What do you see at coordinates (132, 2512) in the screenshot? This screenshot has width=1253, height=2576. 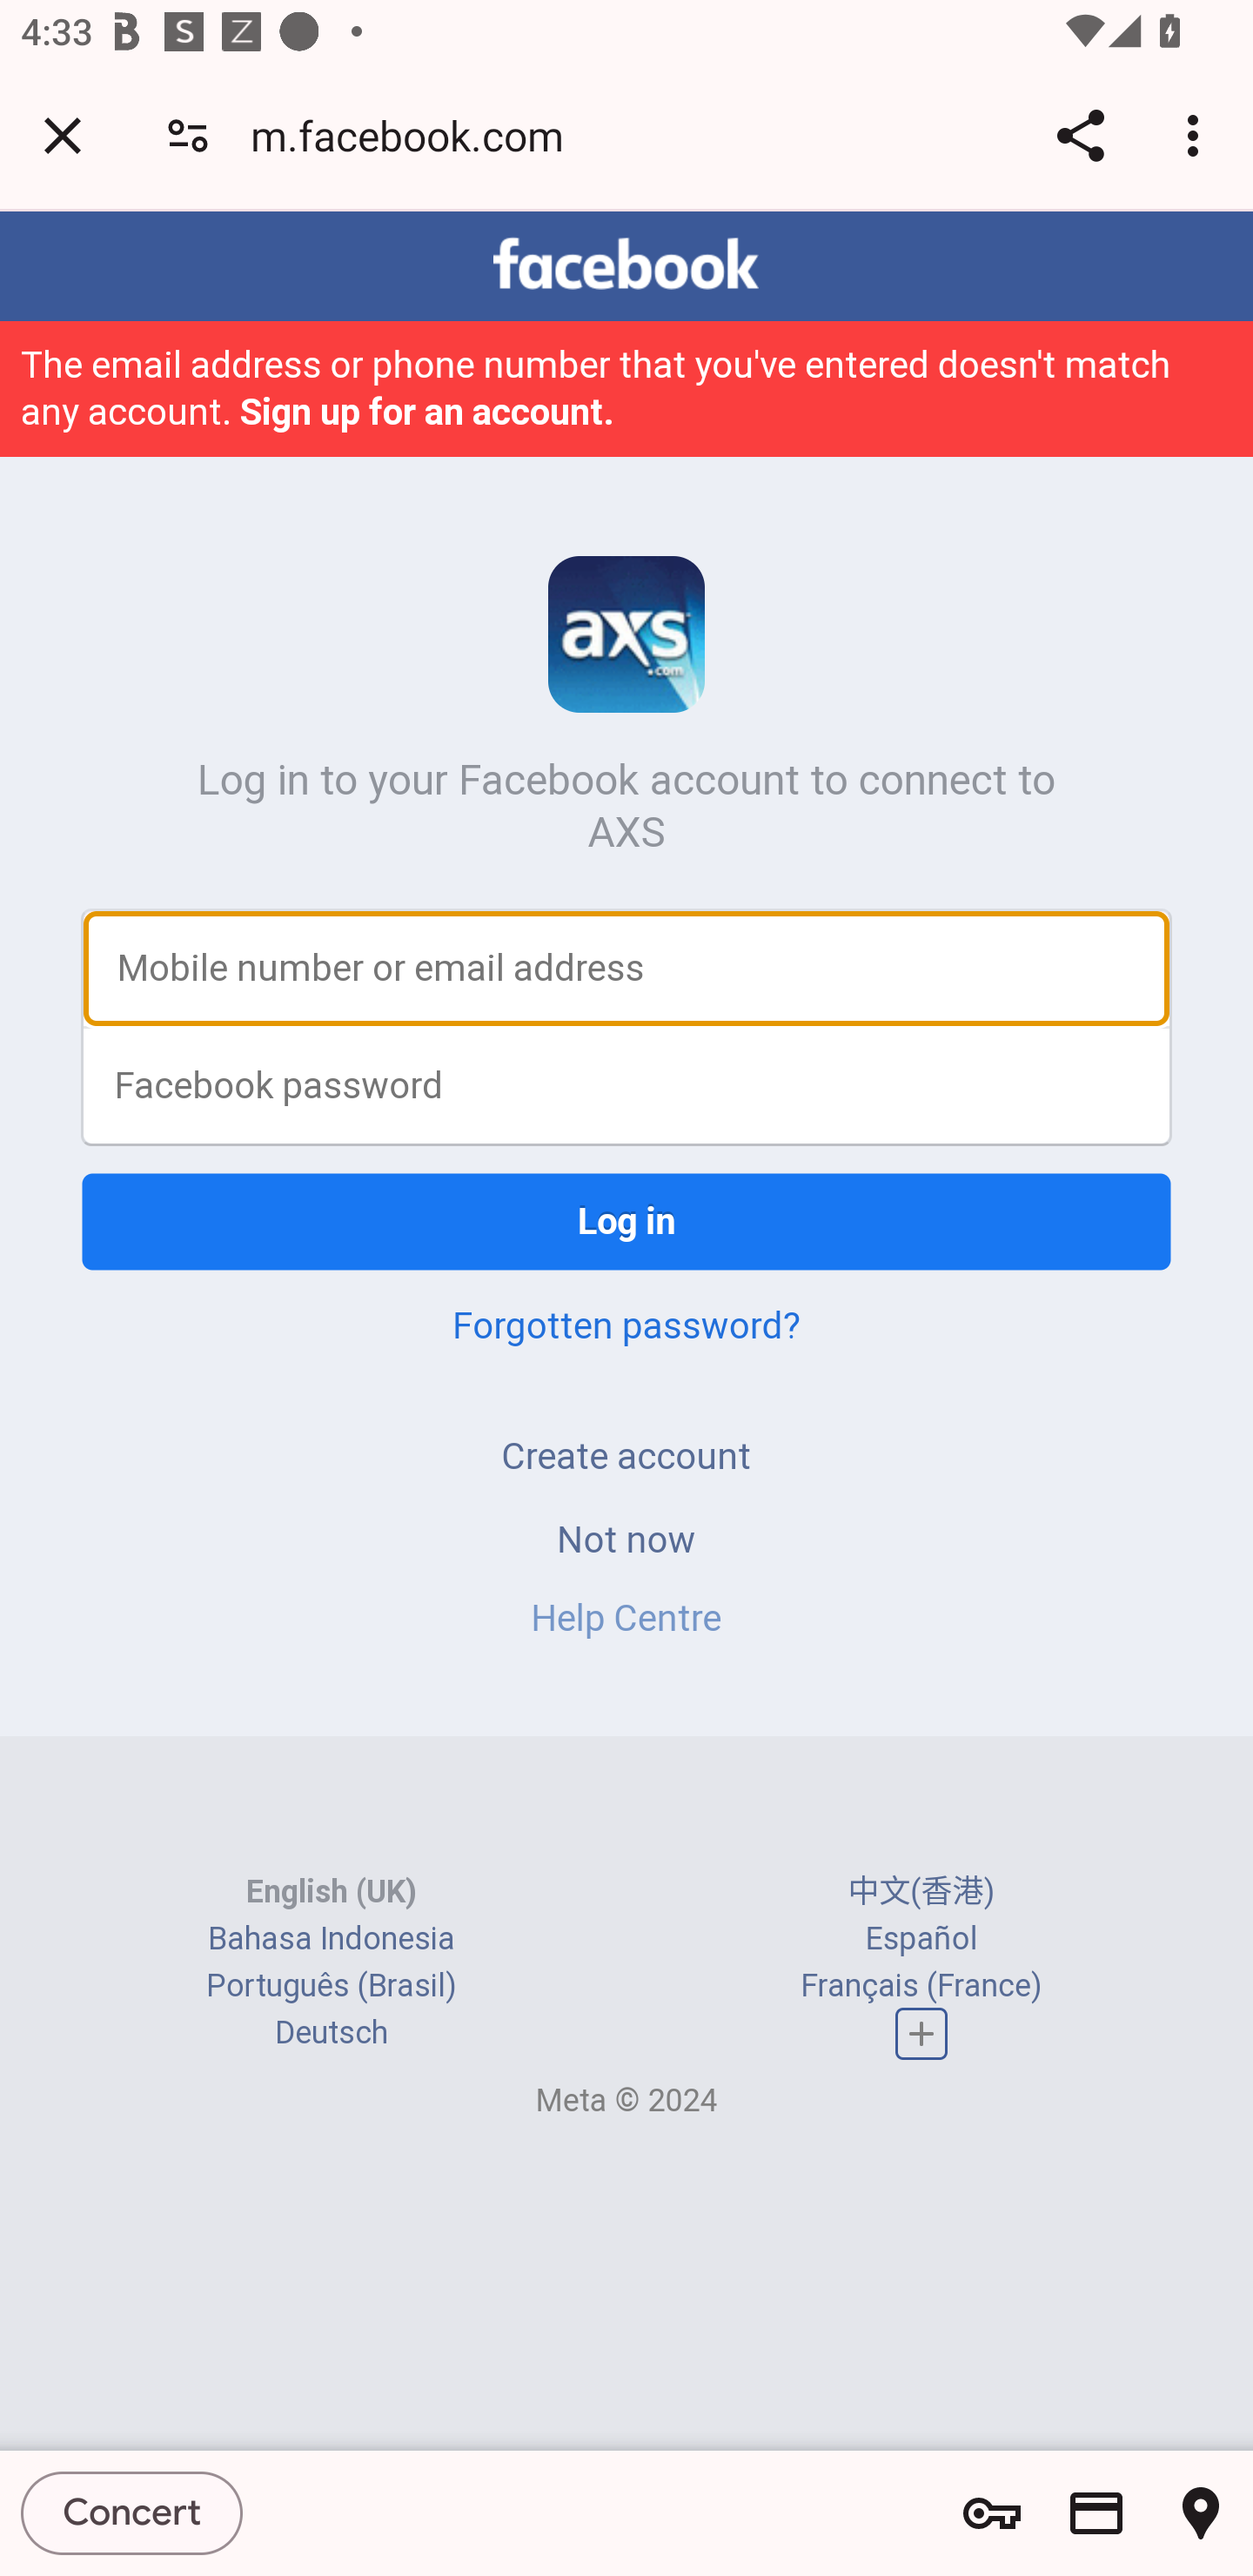 I see `Concert` at bounding box center [132, 2512].